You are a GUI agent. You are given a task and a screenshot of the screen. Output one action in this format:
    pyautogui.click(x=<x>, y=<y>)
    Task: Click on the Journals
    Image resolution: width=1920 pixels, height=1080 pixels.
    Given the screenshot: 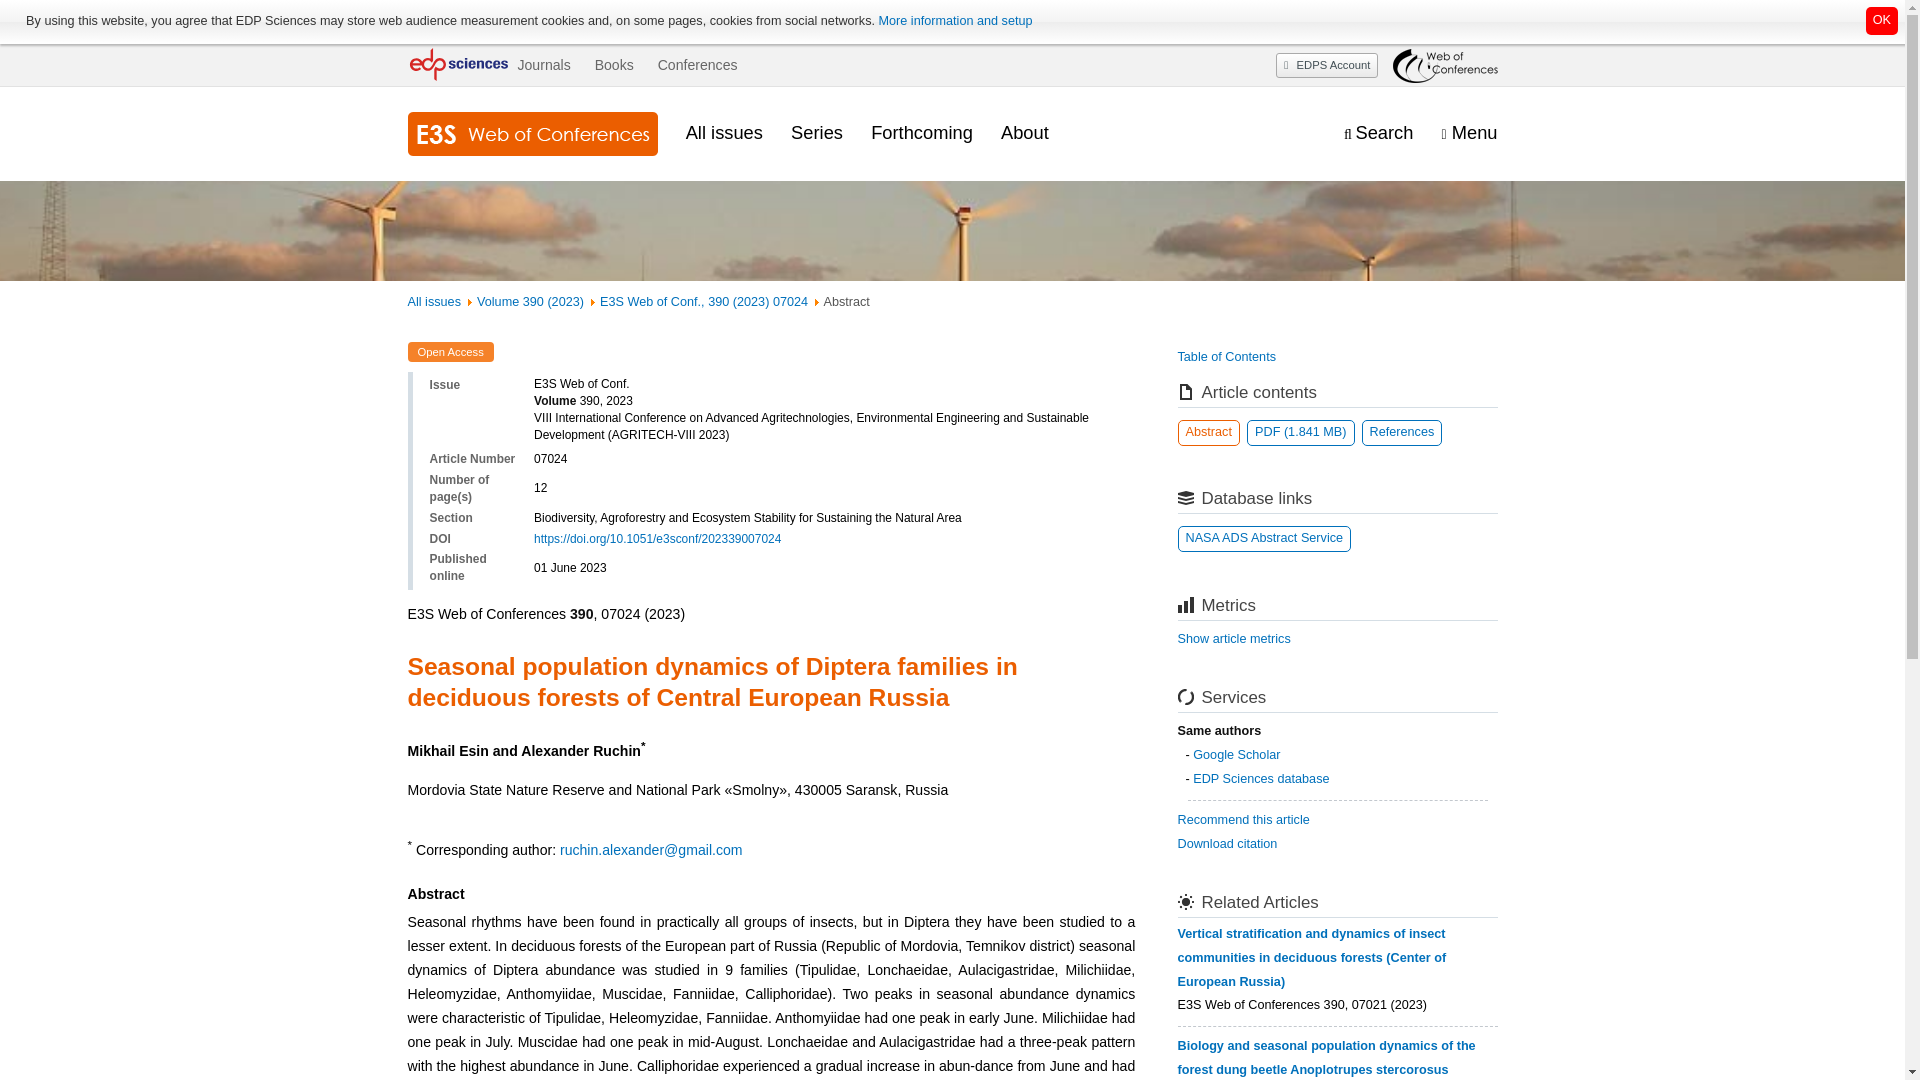 What is the action you would take?
    pyautogui.click(x=543, y=65)
    